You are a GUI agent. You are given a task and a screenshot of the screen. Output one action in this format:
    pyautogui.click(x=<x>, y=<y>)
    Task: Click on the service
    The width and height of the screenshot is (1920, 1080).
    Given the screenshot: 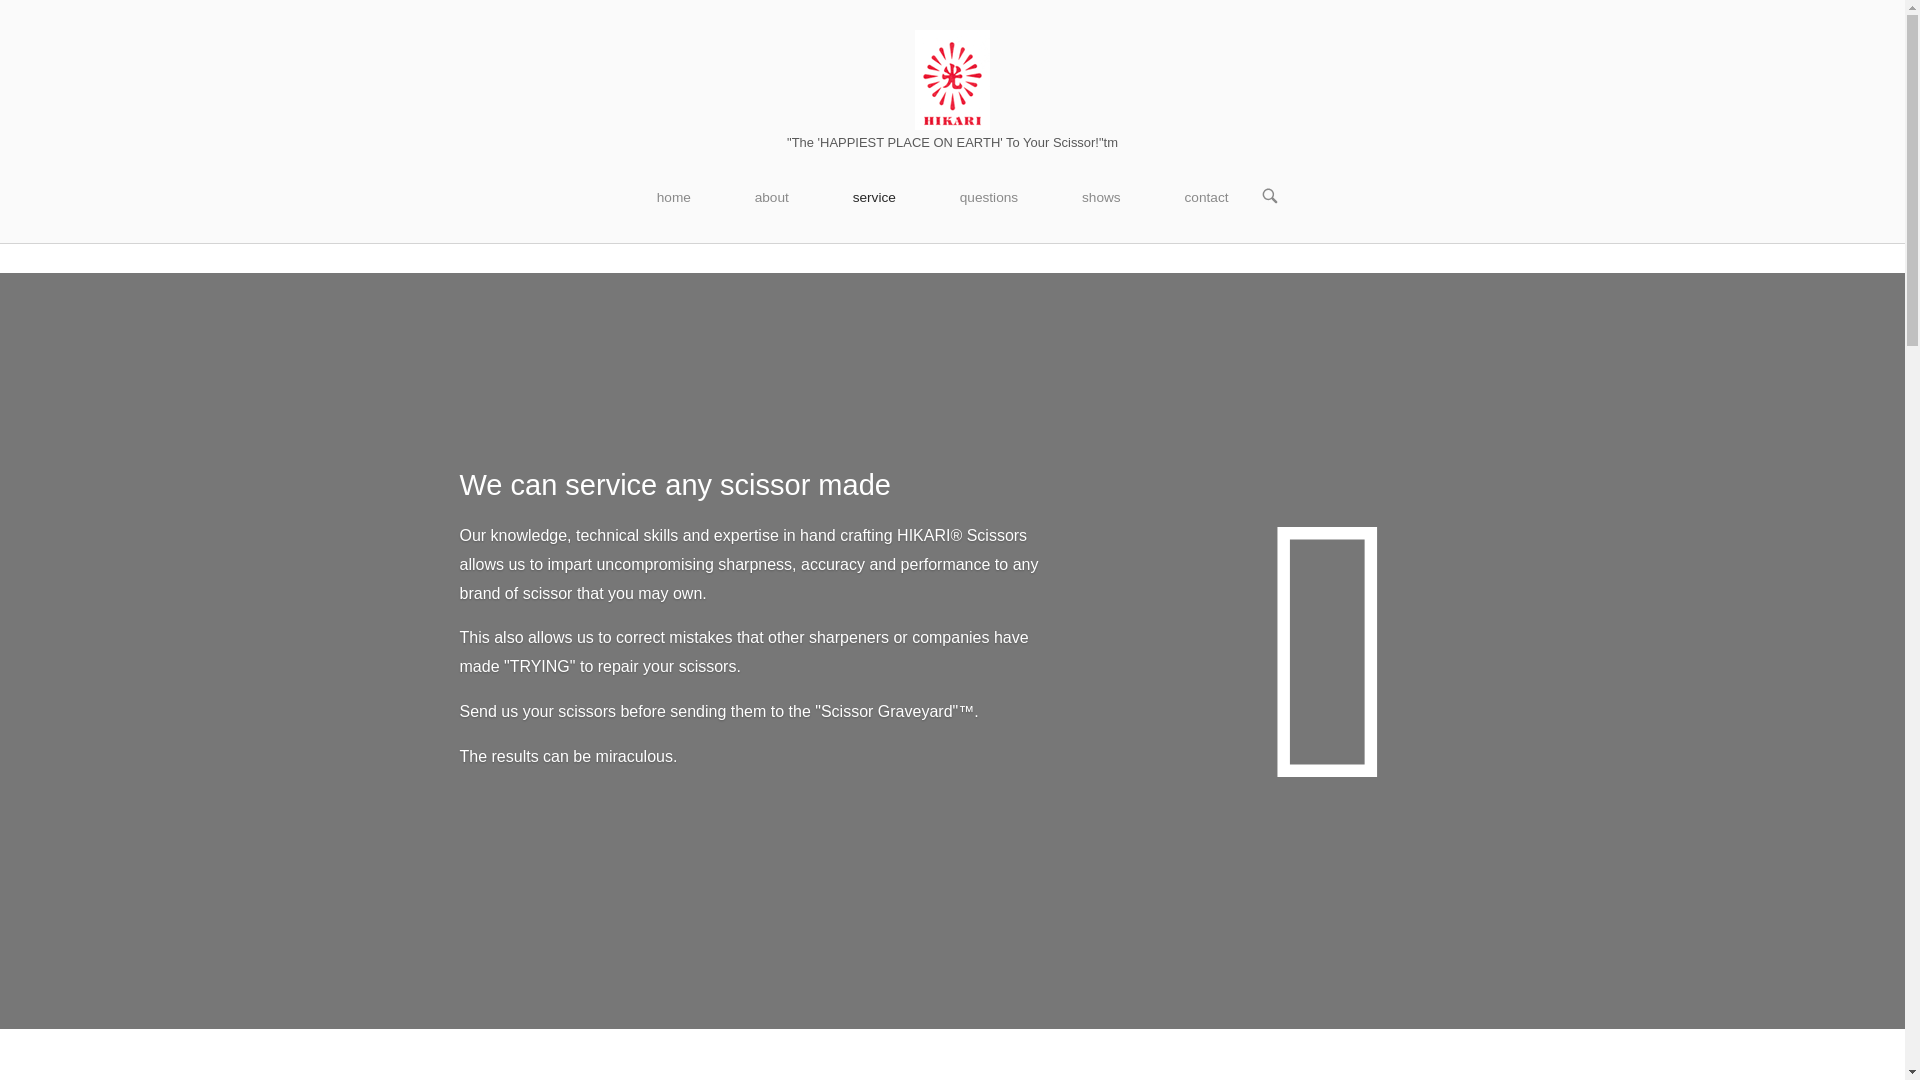 What is the action you would take?
    pyautogui.click(x=874, y=198)
    